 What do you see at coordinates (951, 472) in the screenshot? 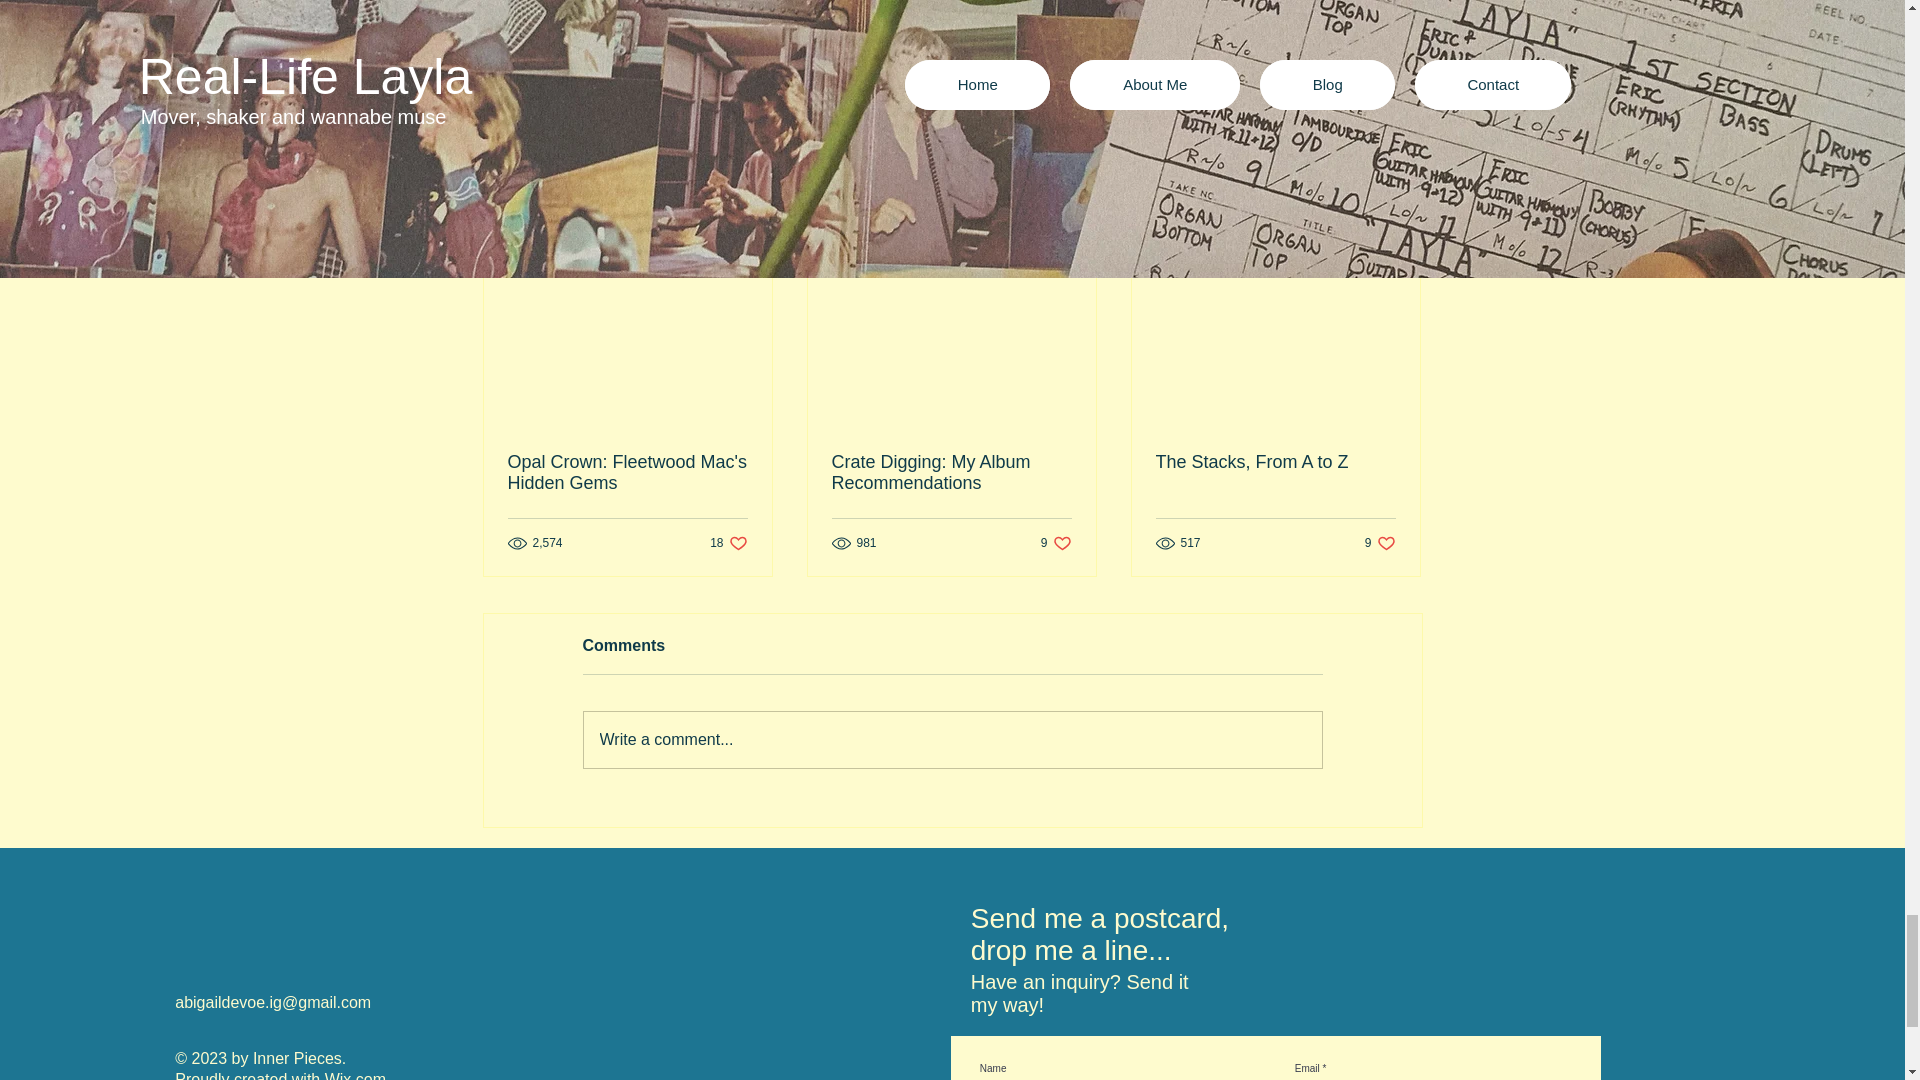
I see `Crate Digging: My Album Recommendations` at bounding box center [951, 472].